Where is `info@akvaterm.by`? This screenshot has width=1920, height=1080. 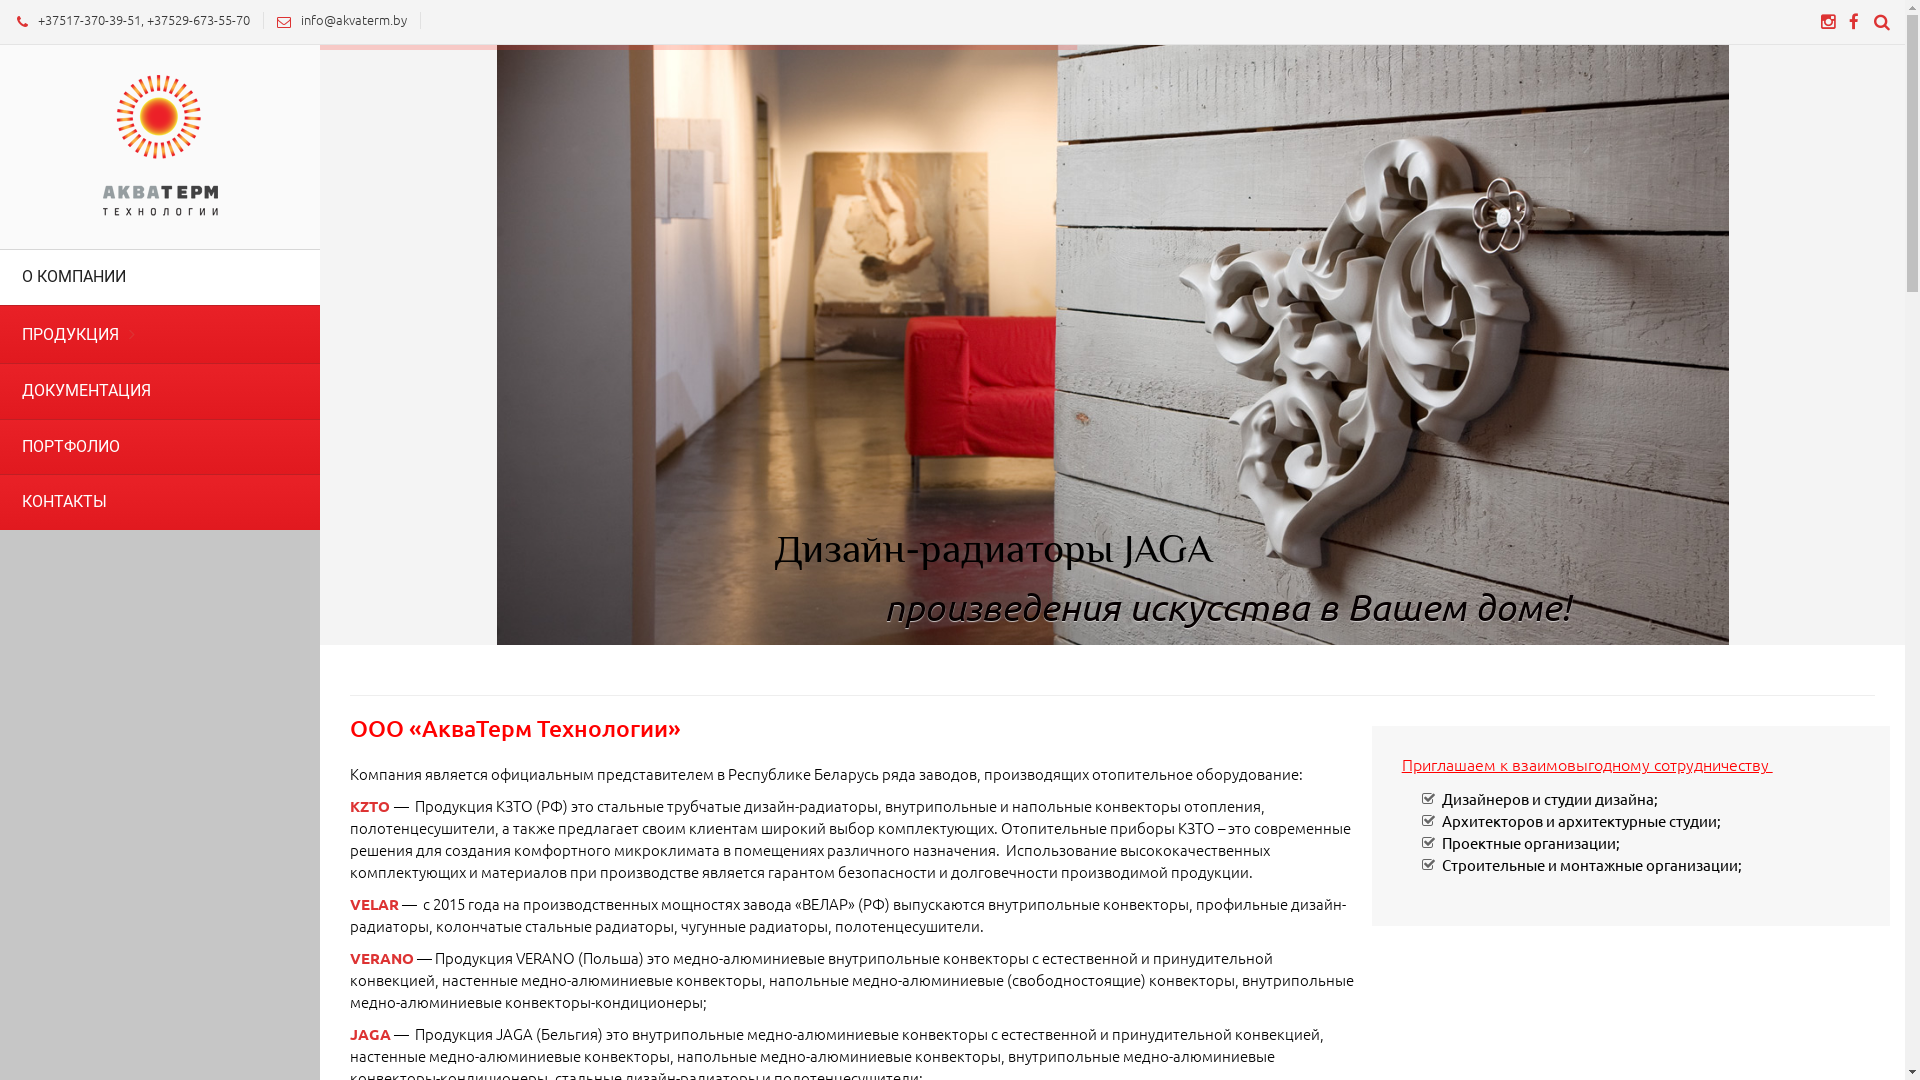
info@akvaterm.by is located at coordinates (337, 20).